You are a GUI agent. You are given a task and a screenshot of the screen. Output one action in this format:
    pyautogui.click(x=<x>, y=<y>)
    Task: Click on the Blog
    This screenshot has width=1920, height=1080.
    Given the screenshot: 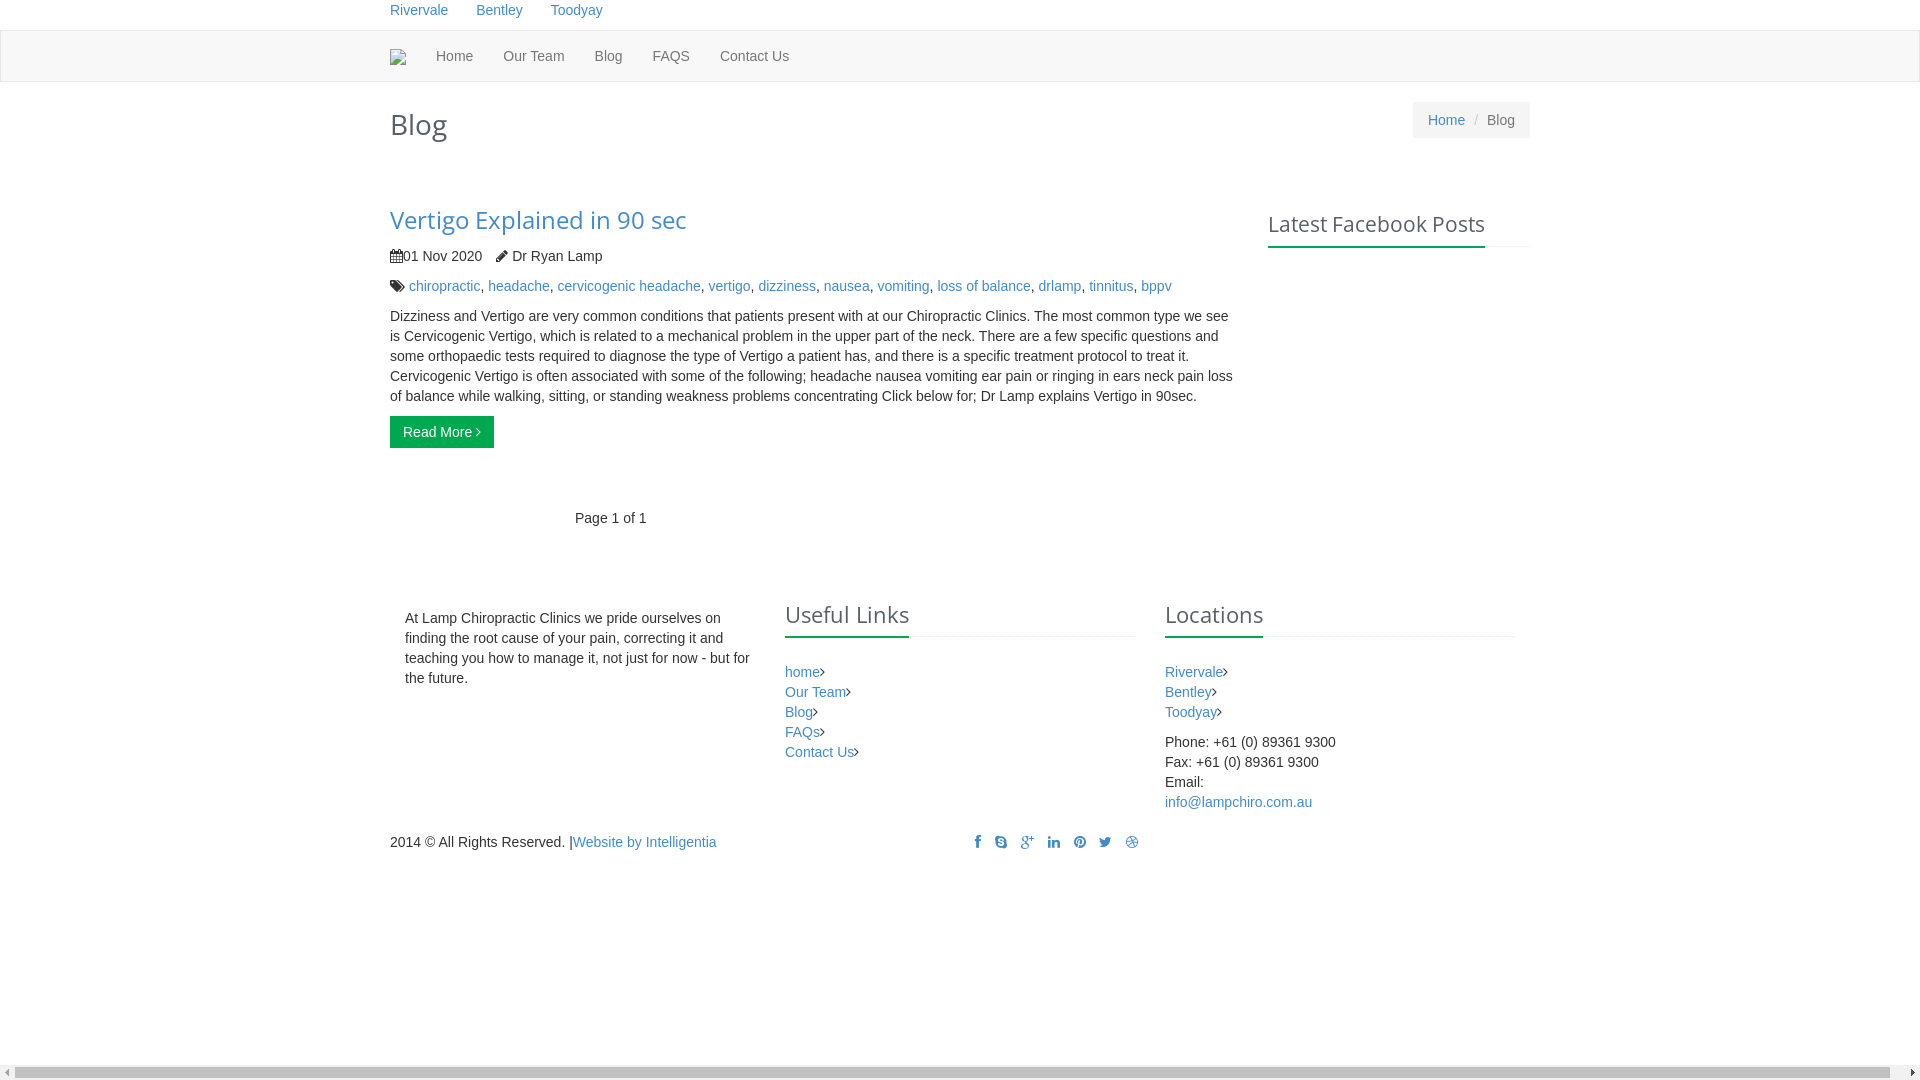 What is the action you would take?
    pyautogui.click(x=609, y=56)
    